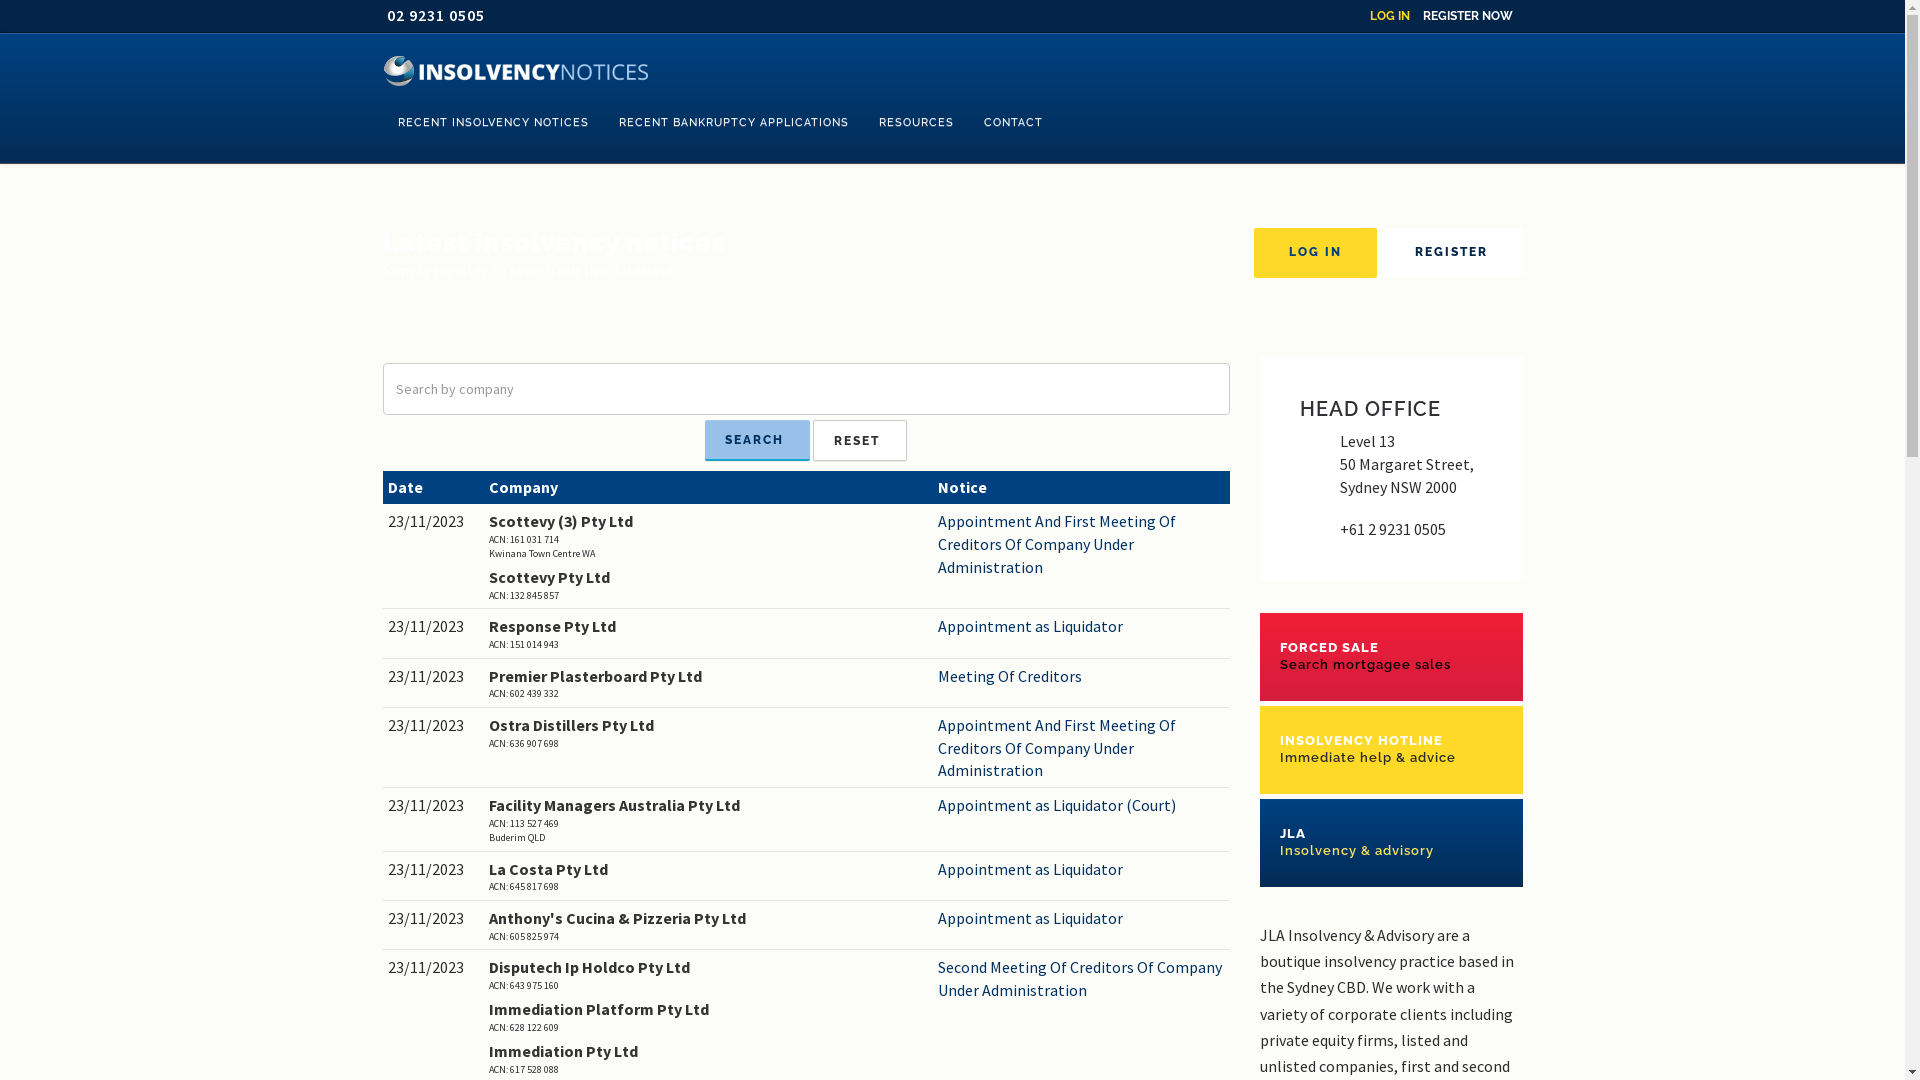 This screenshot has height=1080, width=1920. I want to click on CONTACT, so click(1012, 123).